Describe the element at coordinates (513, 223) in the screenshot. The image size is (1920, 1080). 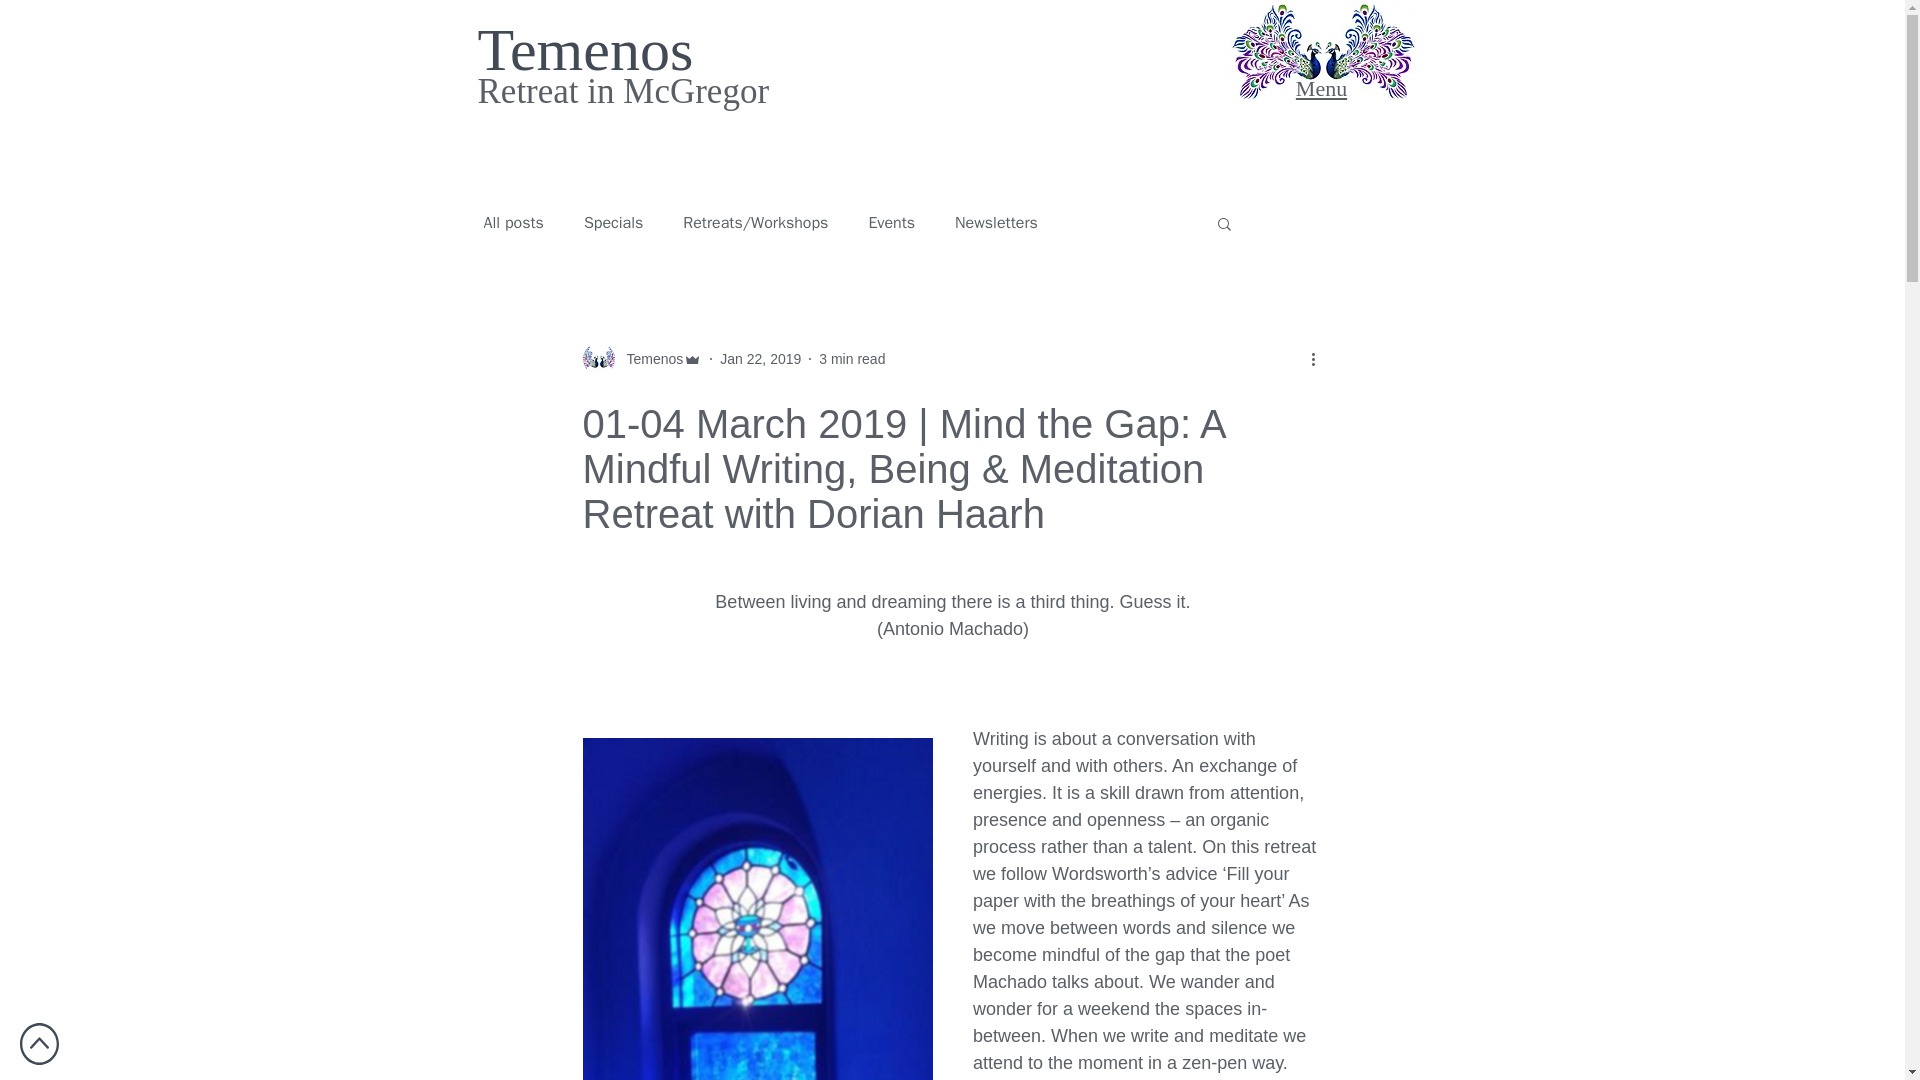
I see `All posts` at that location.